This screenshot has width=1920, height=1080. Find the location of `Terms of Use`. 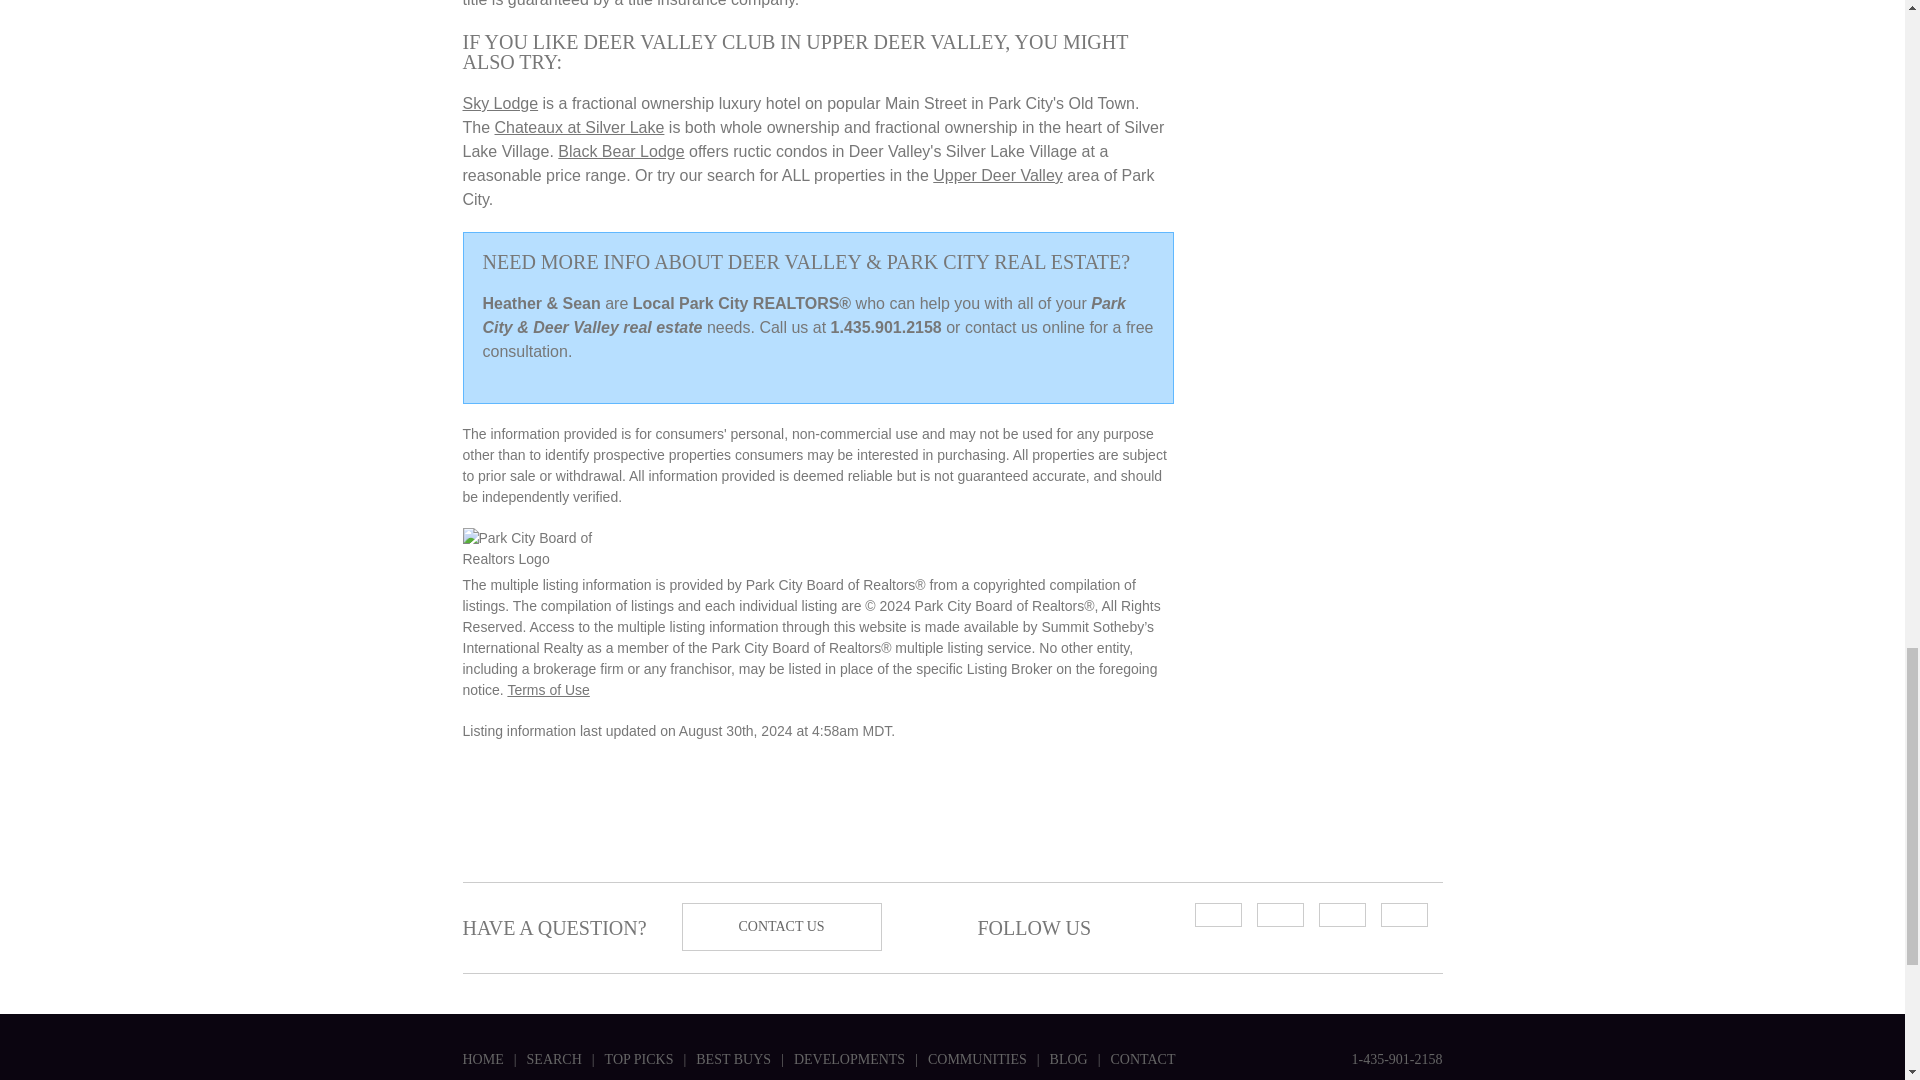

Terms of Use is located at coordinates (548, 689).